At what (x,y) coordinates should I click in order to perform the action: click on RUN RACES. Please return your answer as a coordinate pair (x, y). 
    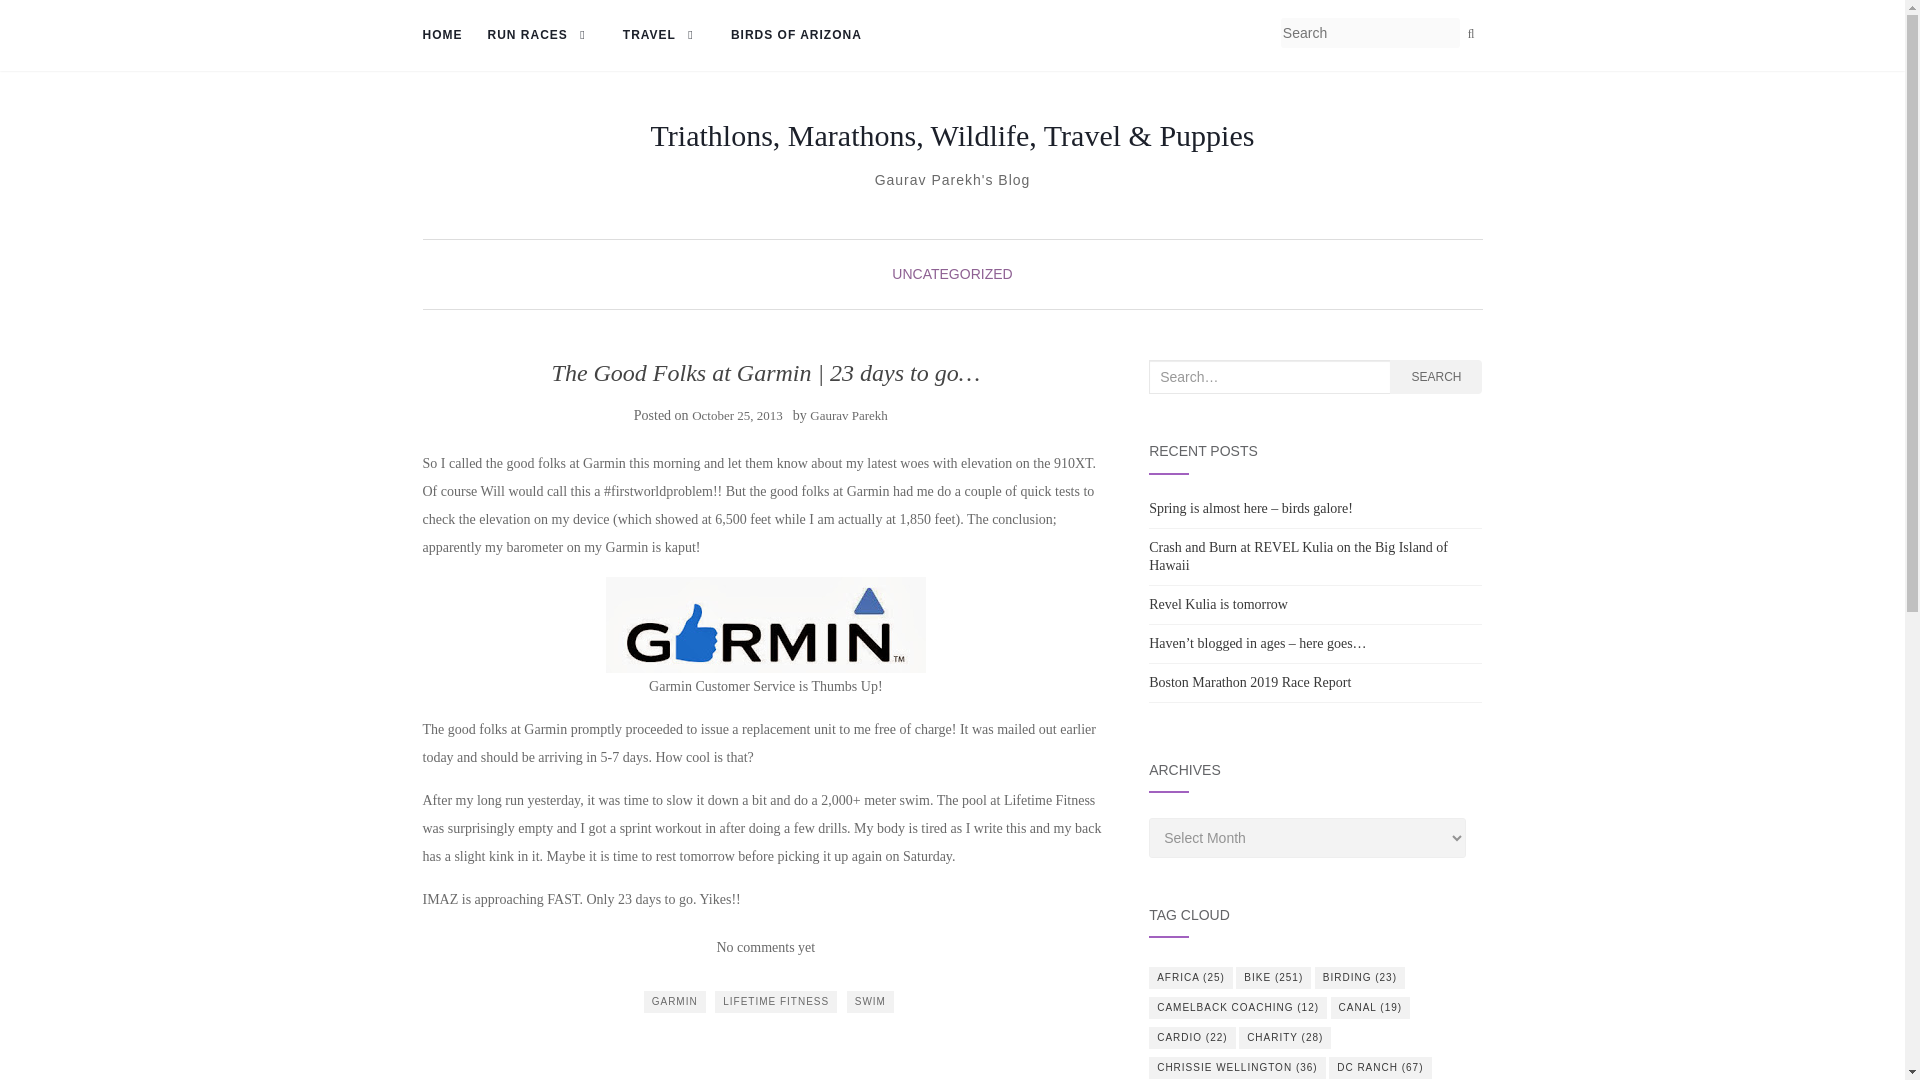
    Looking at the image, I should click on (542, 36).